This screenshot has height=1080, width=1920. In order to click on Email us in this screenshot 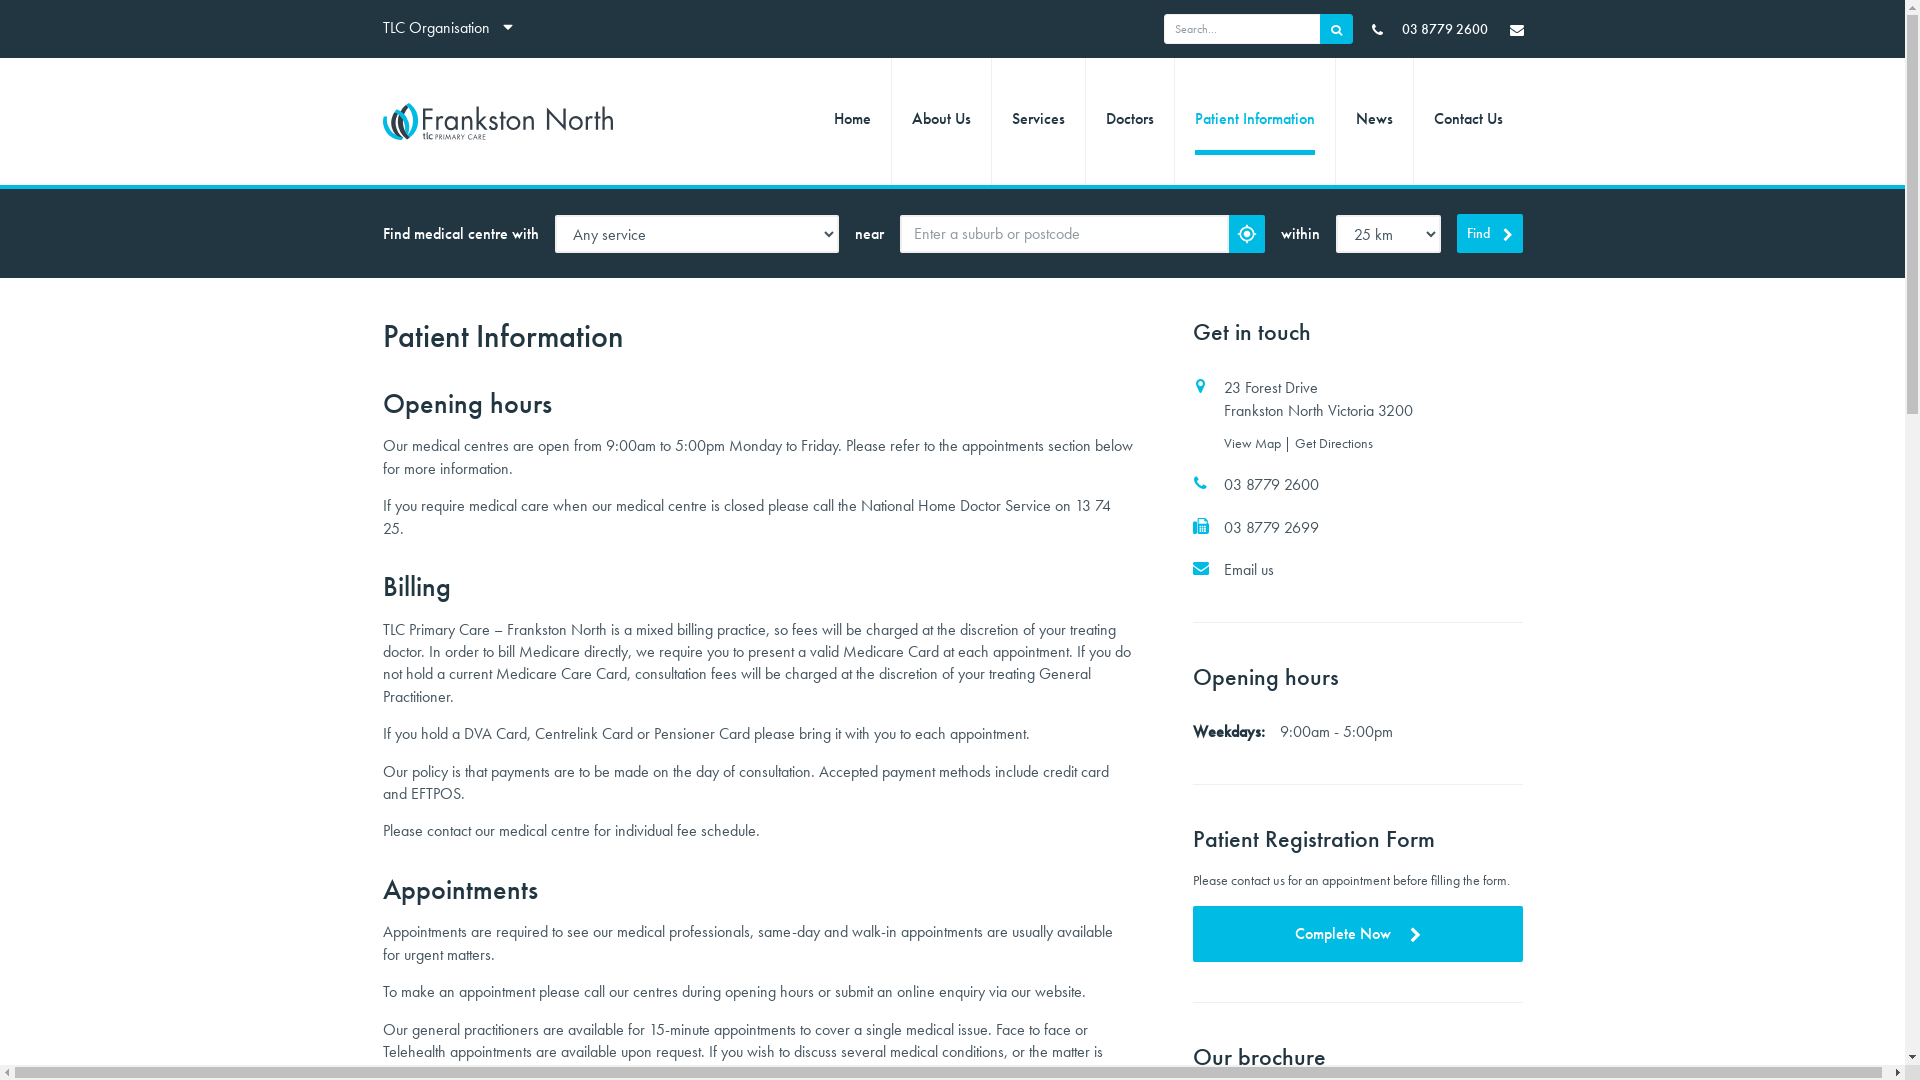, I will do `click(1358, 570)`.